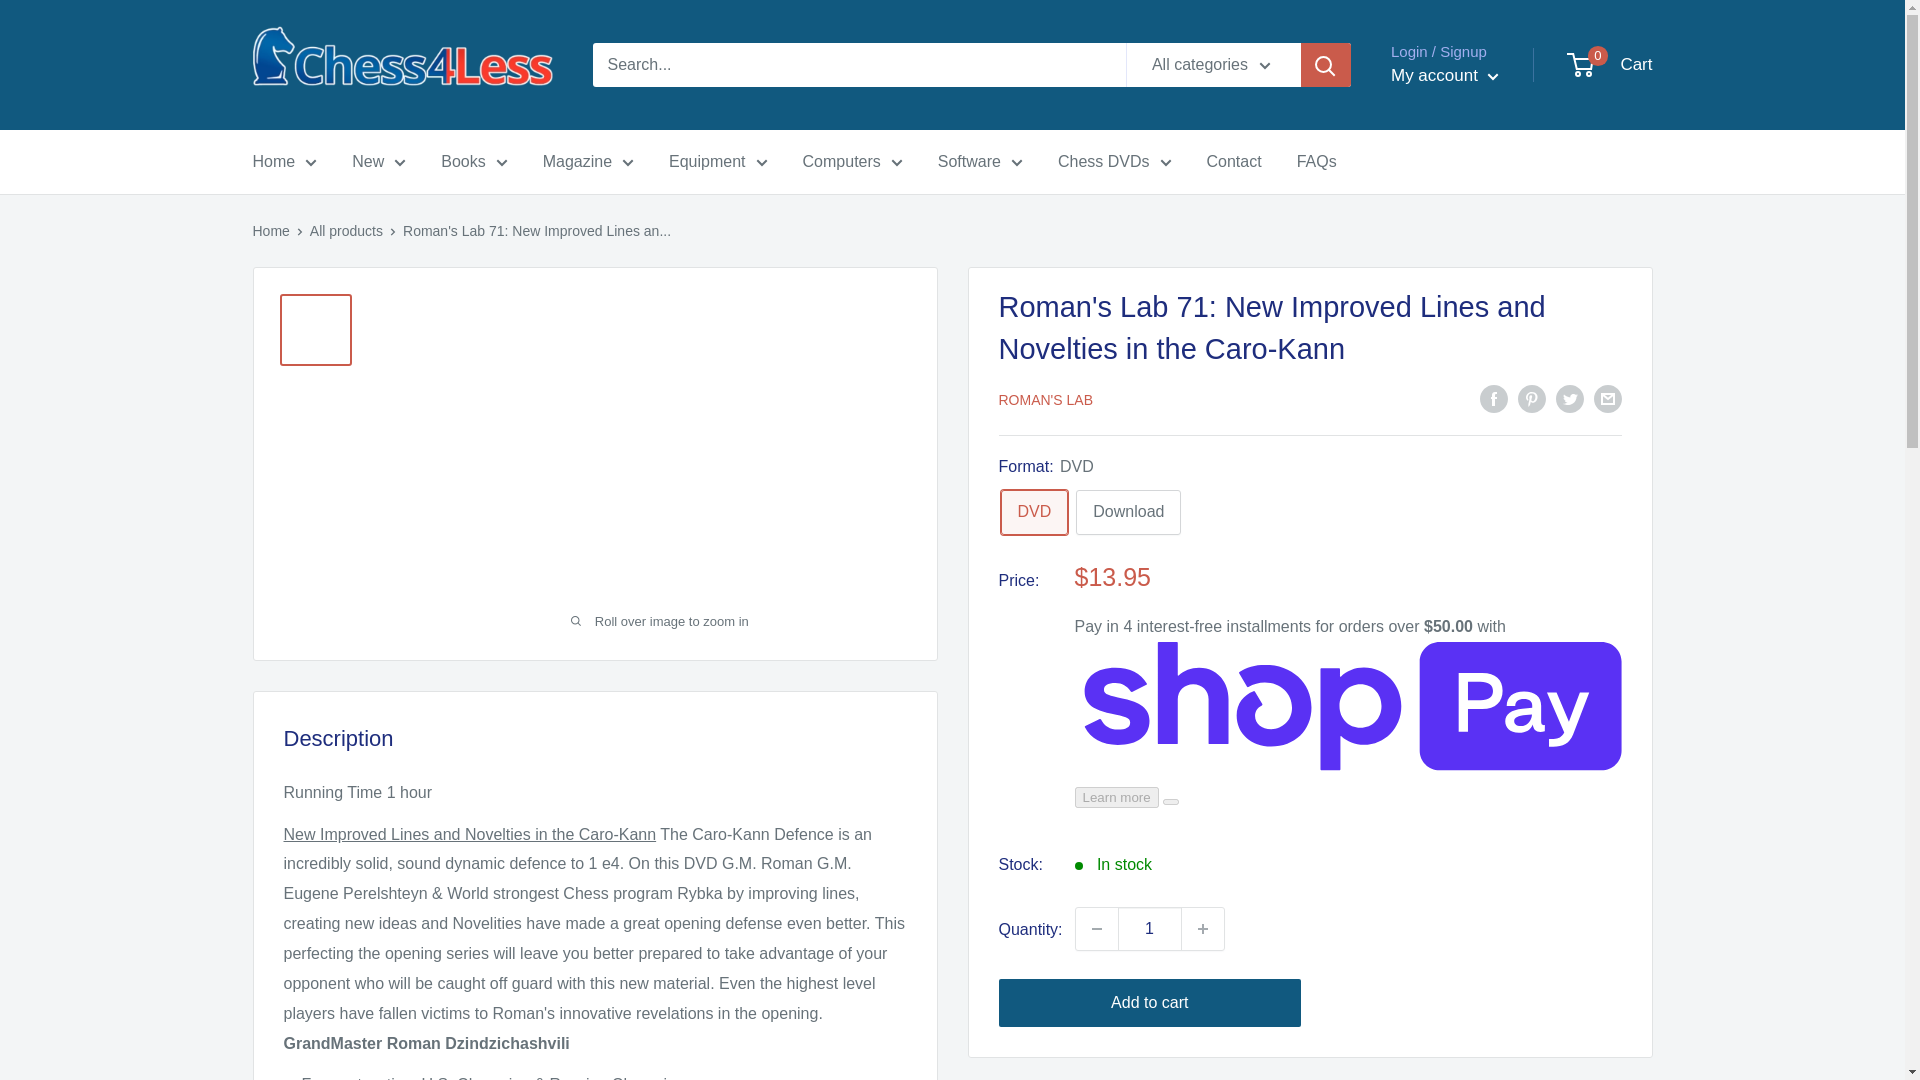 The image size is (1920, 1080). I want to click on Decrease quantity by 1, so click(1096, 929).